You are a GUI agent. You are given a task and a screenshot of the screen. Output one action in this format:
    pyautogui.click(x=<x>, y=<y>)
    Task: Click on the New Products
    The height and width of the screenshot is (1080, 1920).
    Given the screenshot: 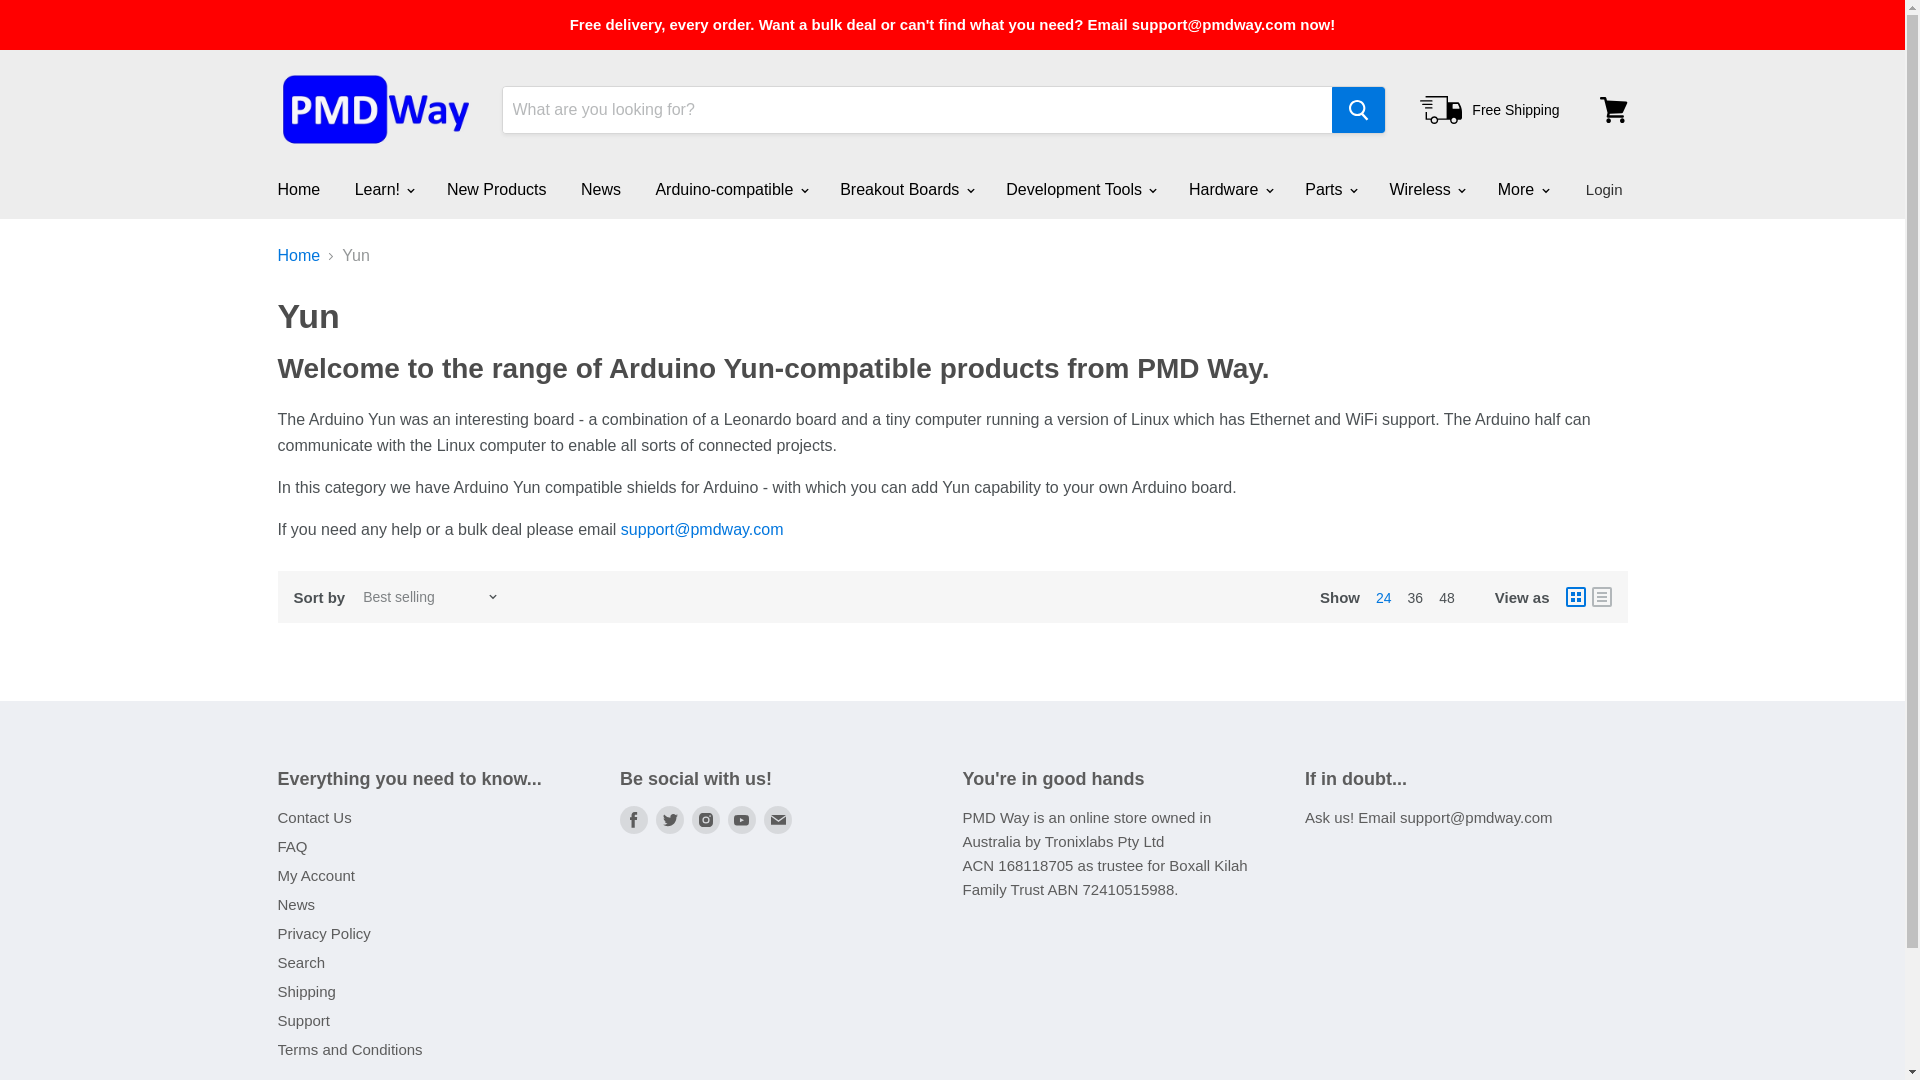 What is the action you would take?
    pyautogui.click(x=497, y=189)
    